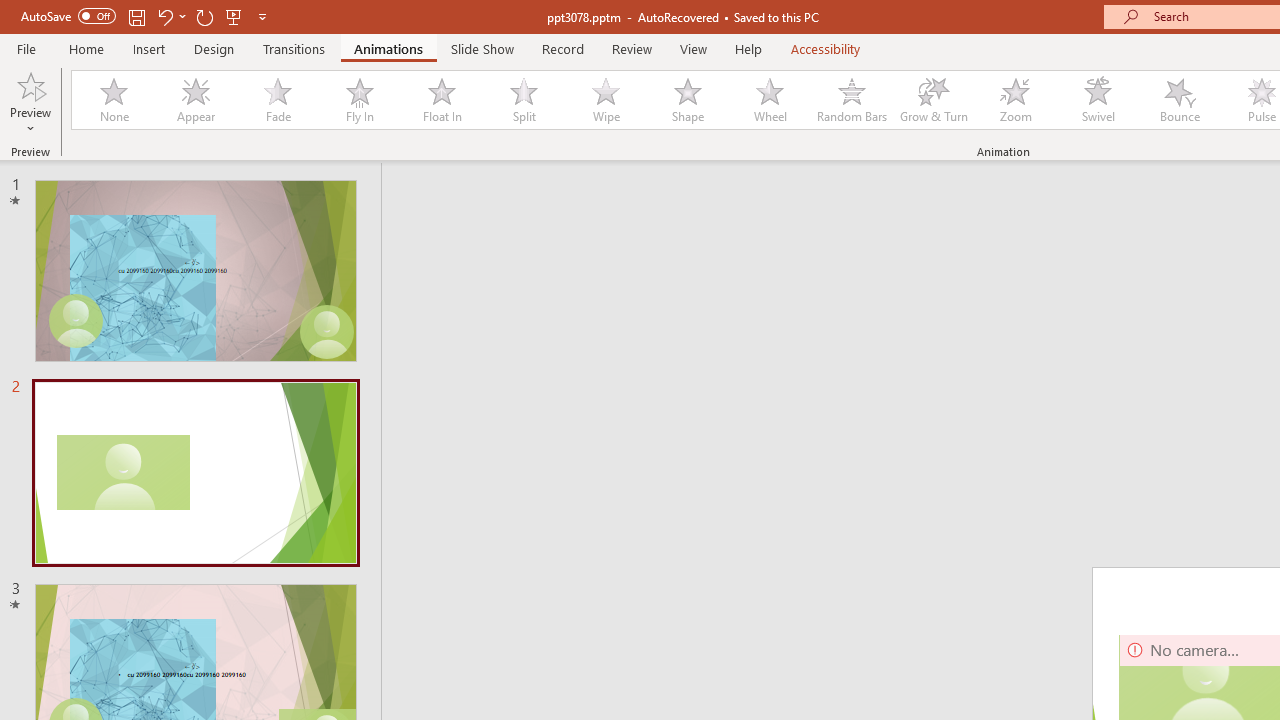  Describe the element at coordinates (770, 100) in the screenshot. I see `Wheel` at that location.